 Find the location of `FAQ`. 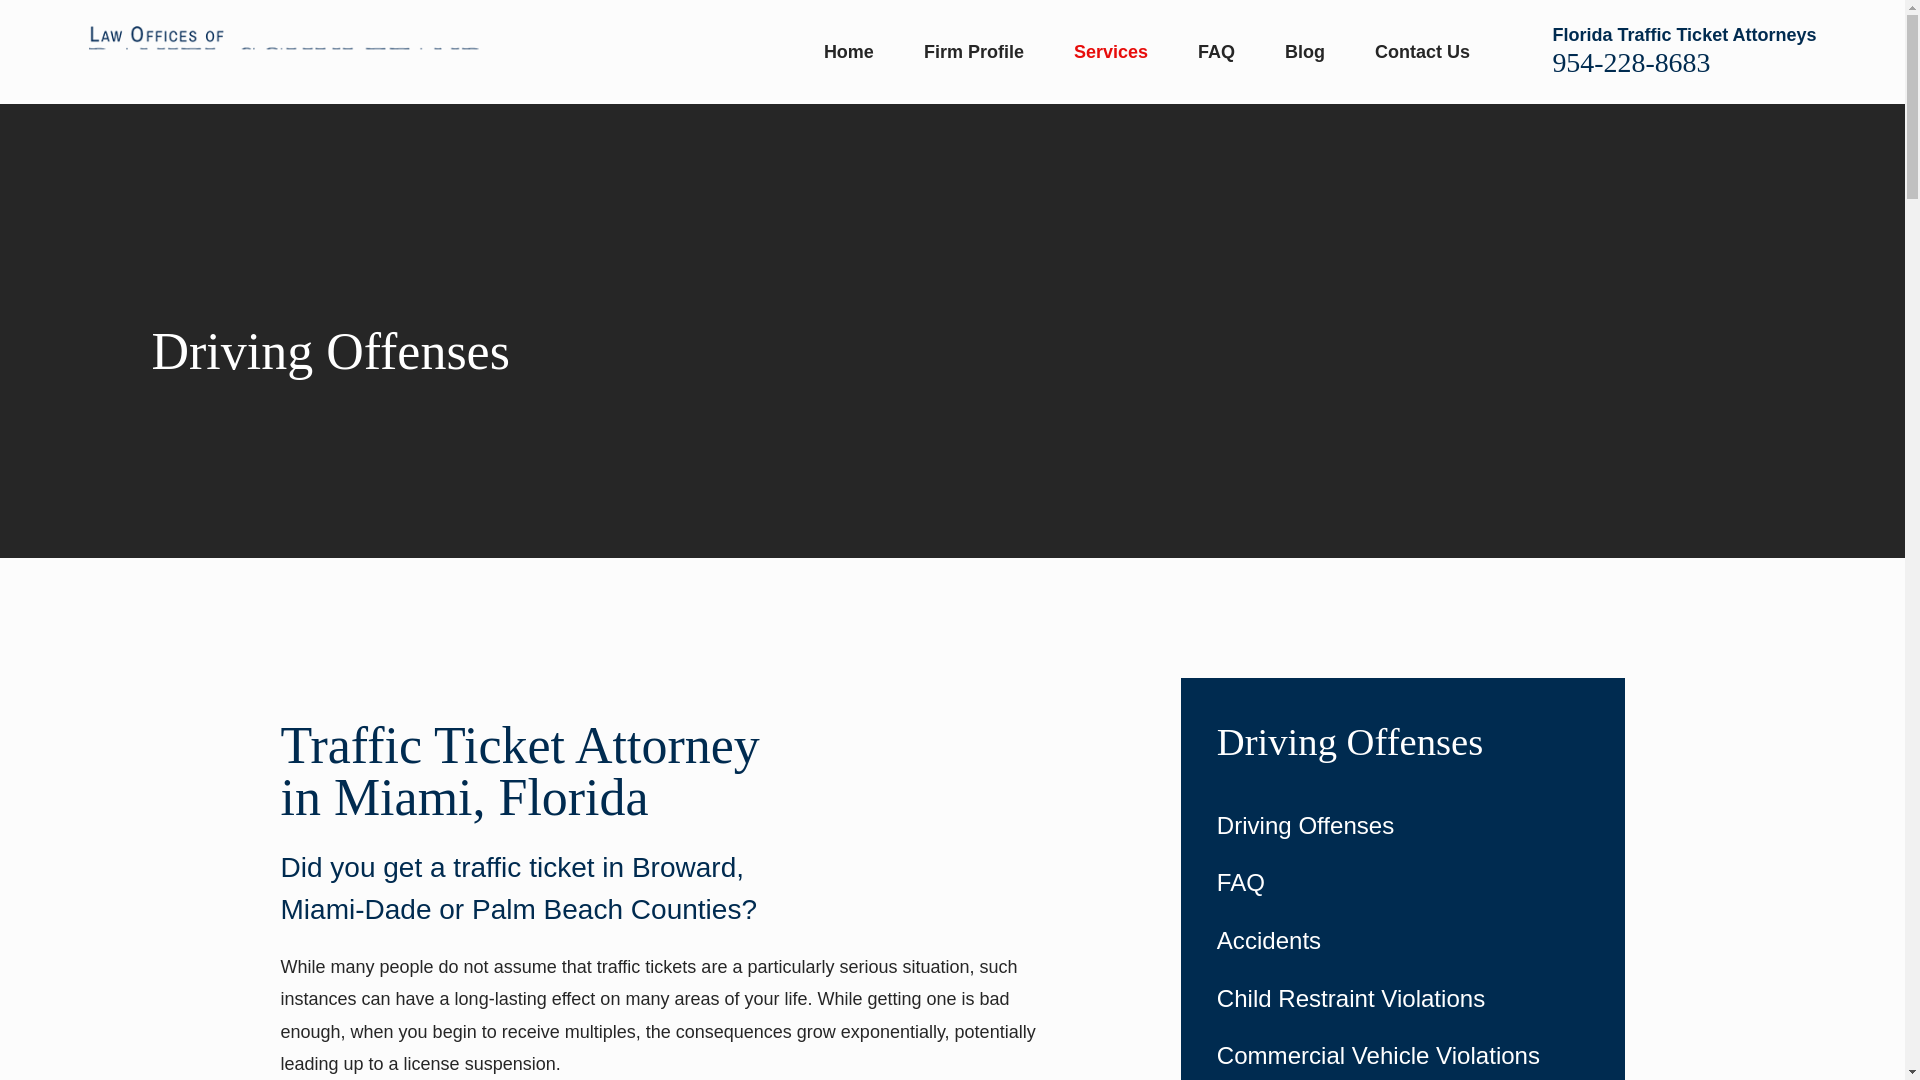

FAQ is located at coordinates (1403, 884).